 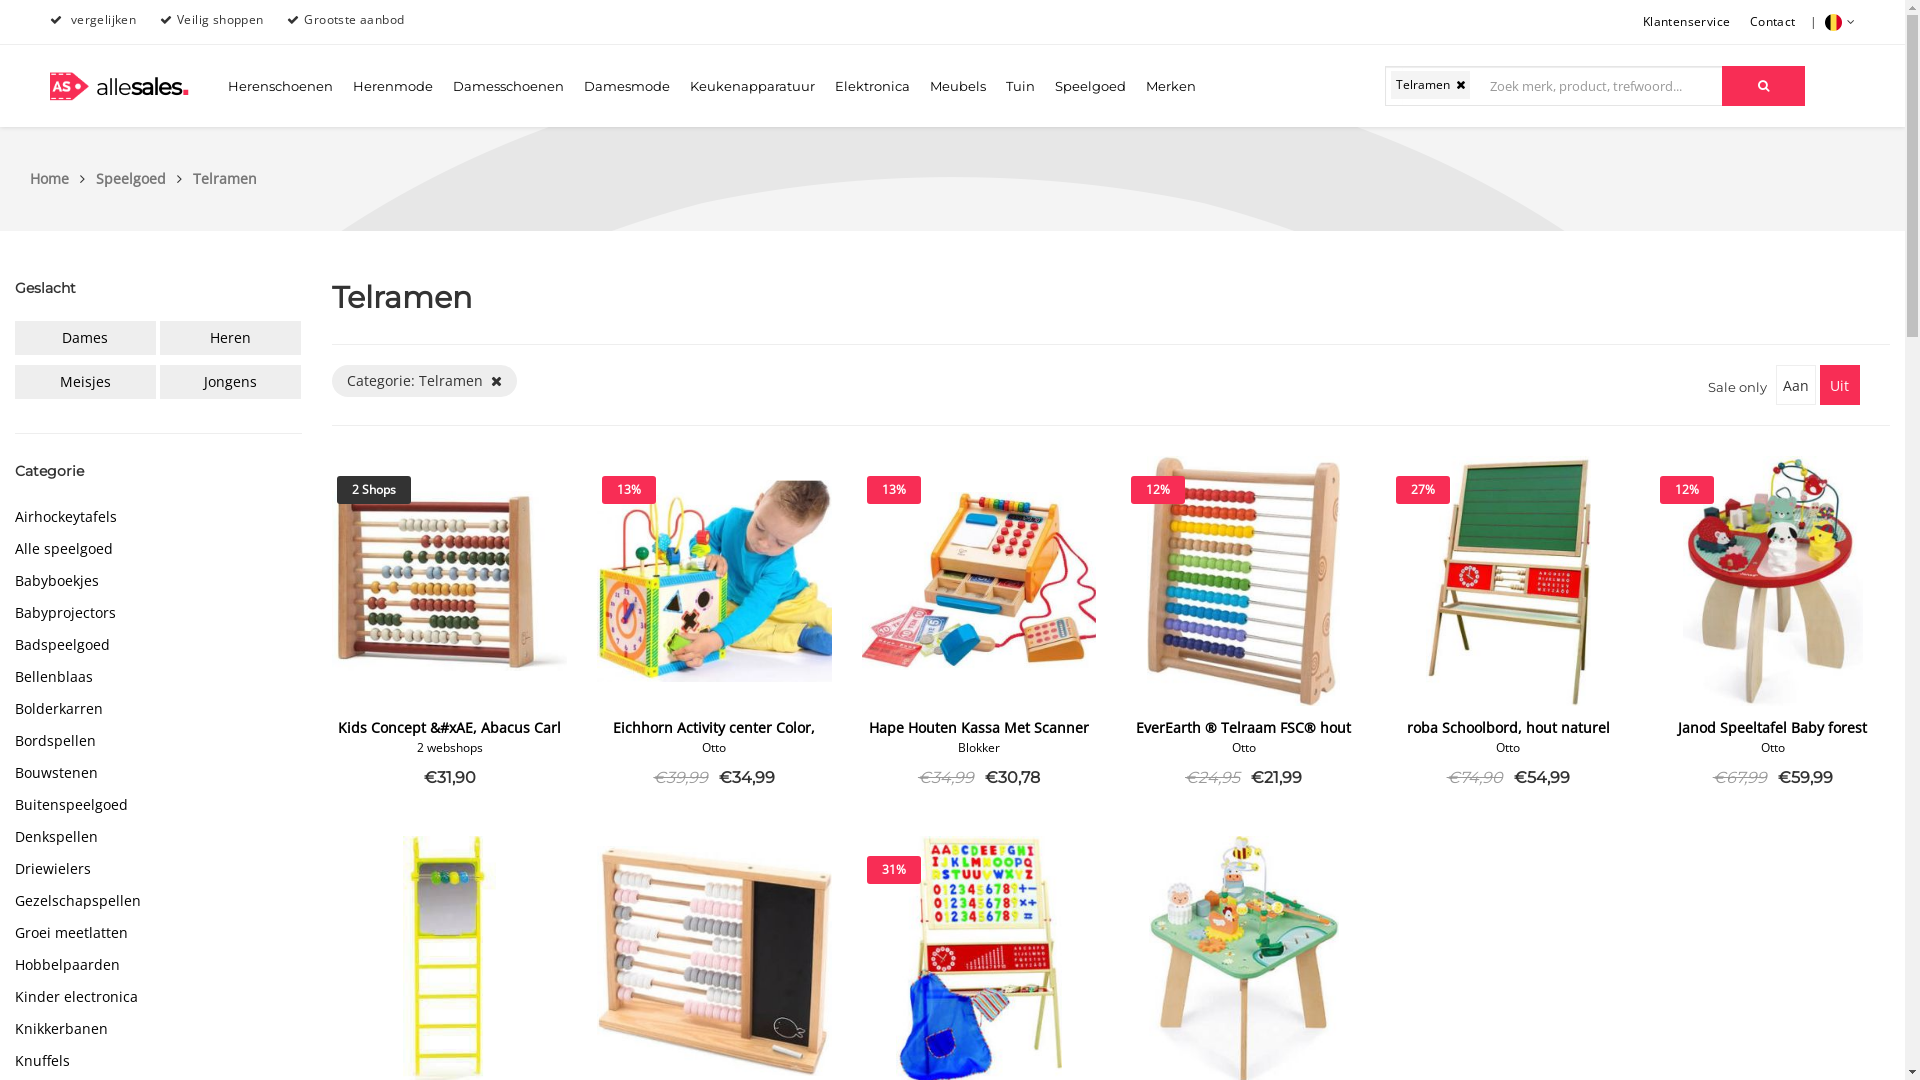 What do you see at coordinates (979, 748) in the screenshot?
I see `Blokker` at bounding box center [979, 748].